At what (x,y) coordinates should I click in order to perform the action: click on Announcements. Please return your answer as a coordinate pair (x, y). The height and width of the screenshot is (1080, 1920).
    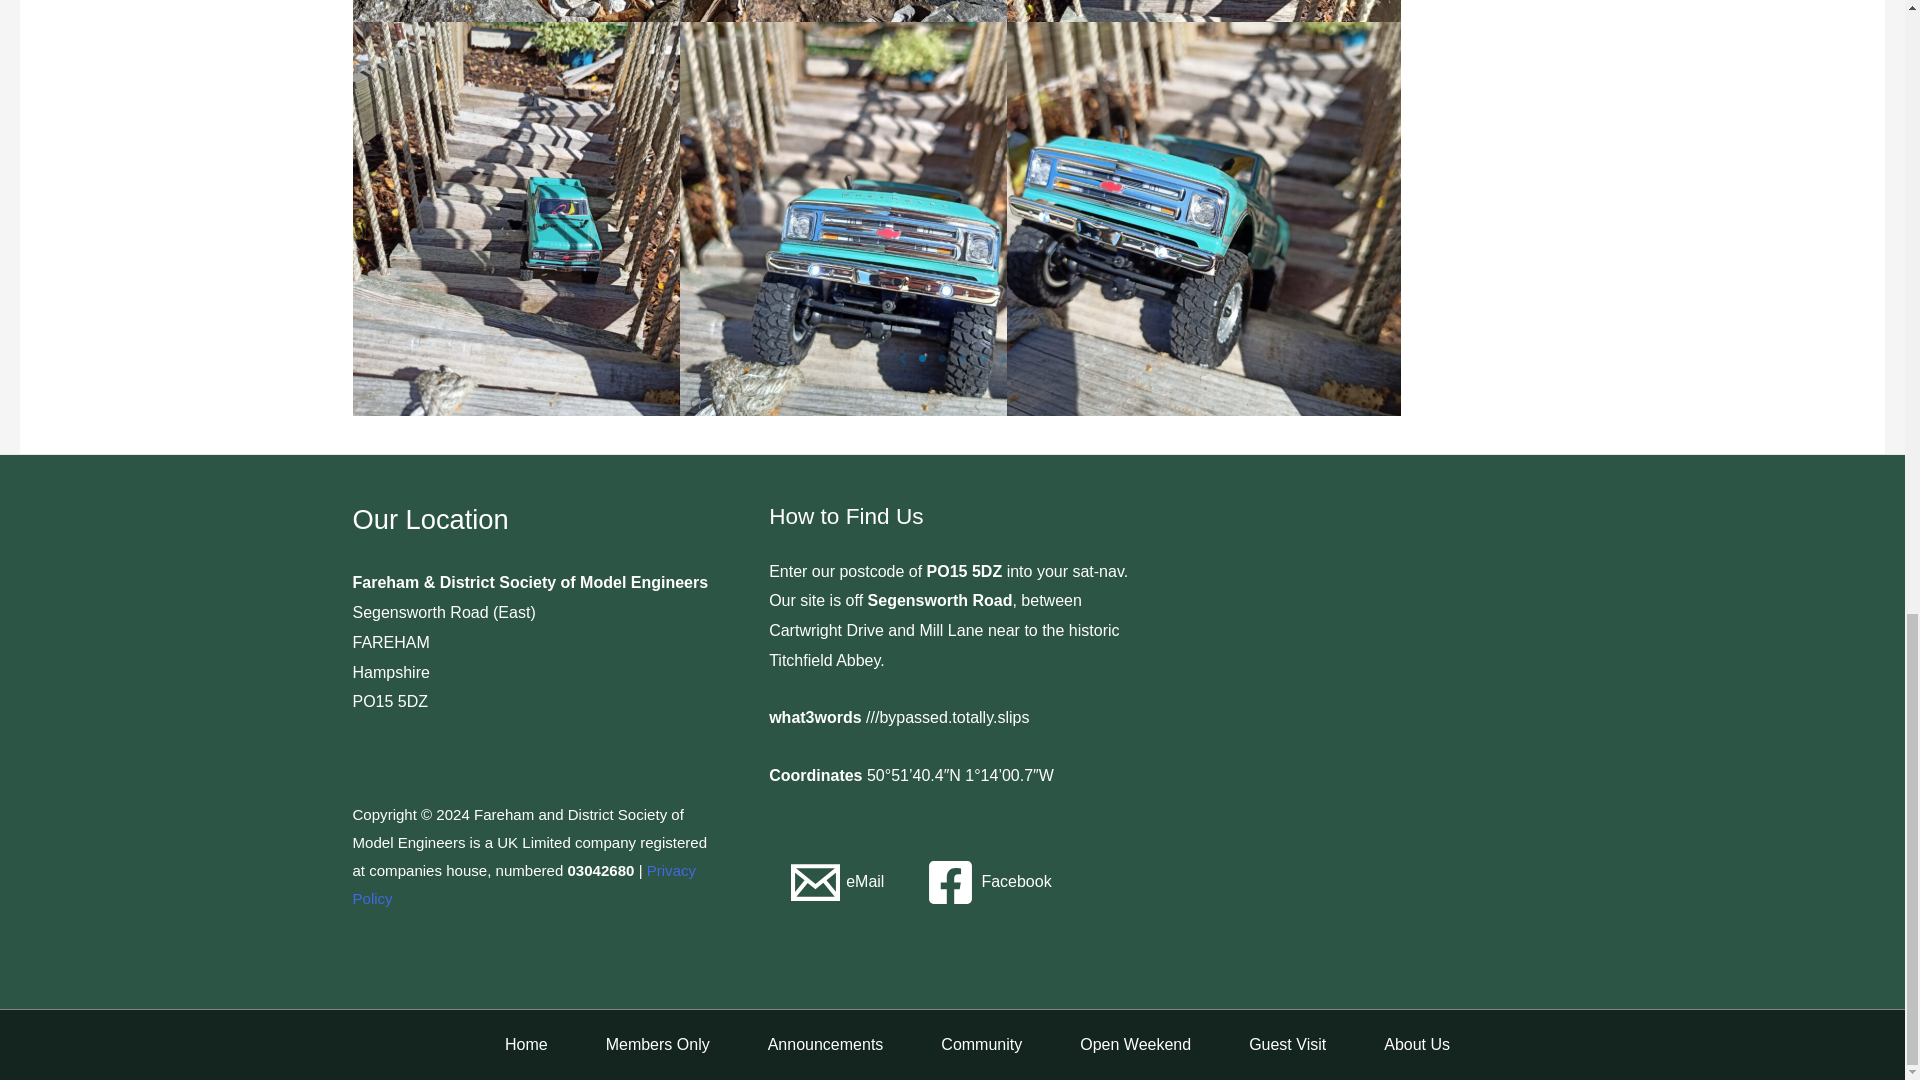
    Looking at the image, I should click on (805, 1044).